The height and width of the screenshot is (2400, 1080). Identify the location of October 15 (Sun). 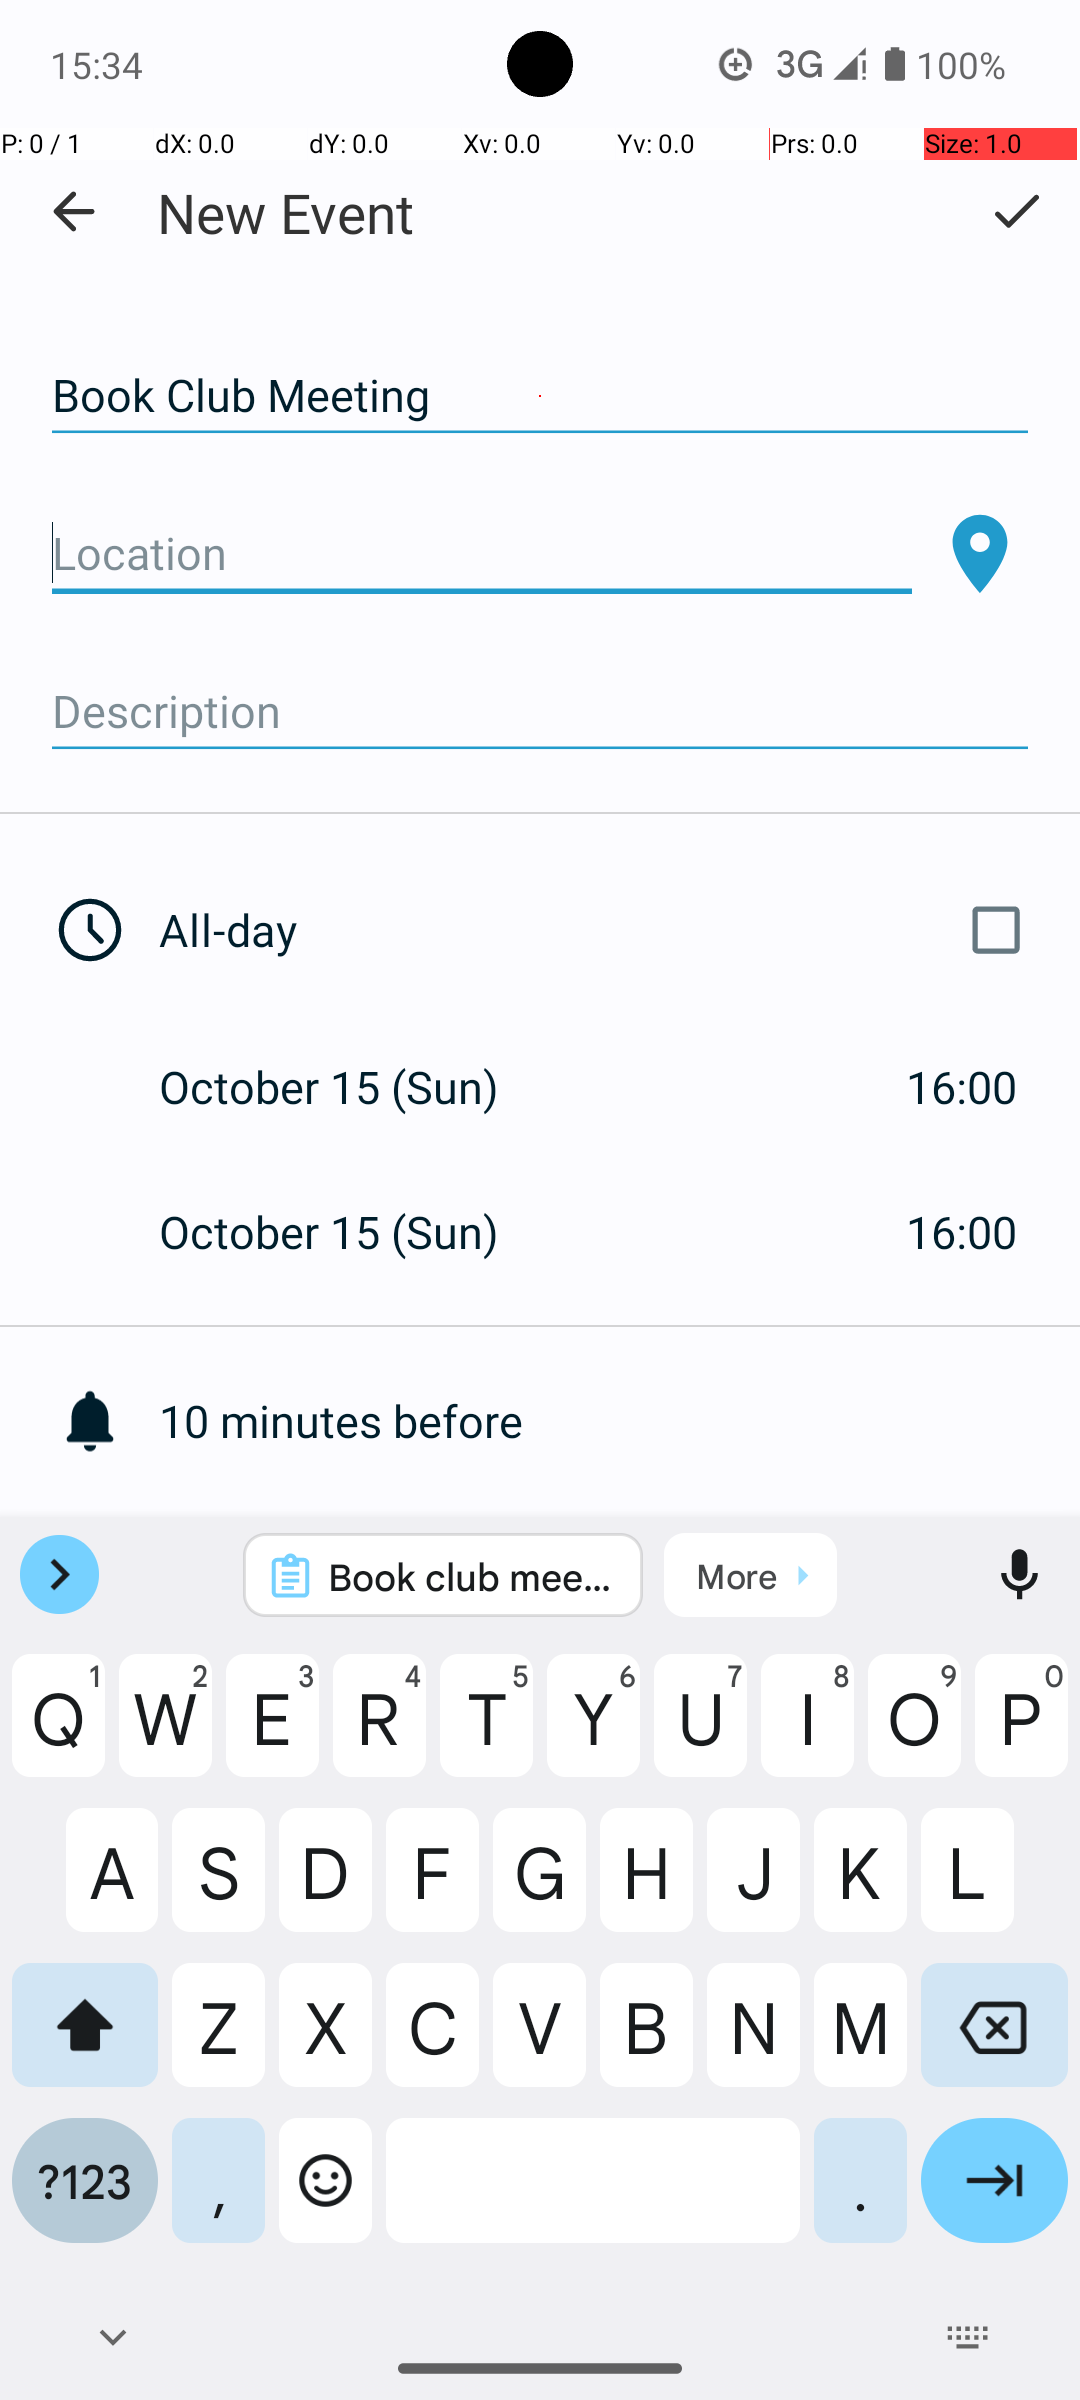
(350, 1086).